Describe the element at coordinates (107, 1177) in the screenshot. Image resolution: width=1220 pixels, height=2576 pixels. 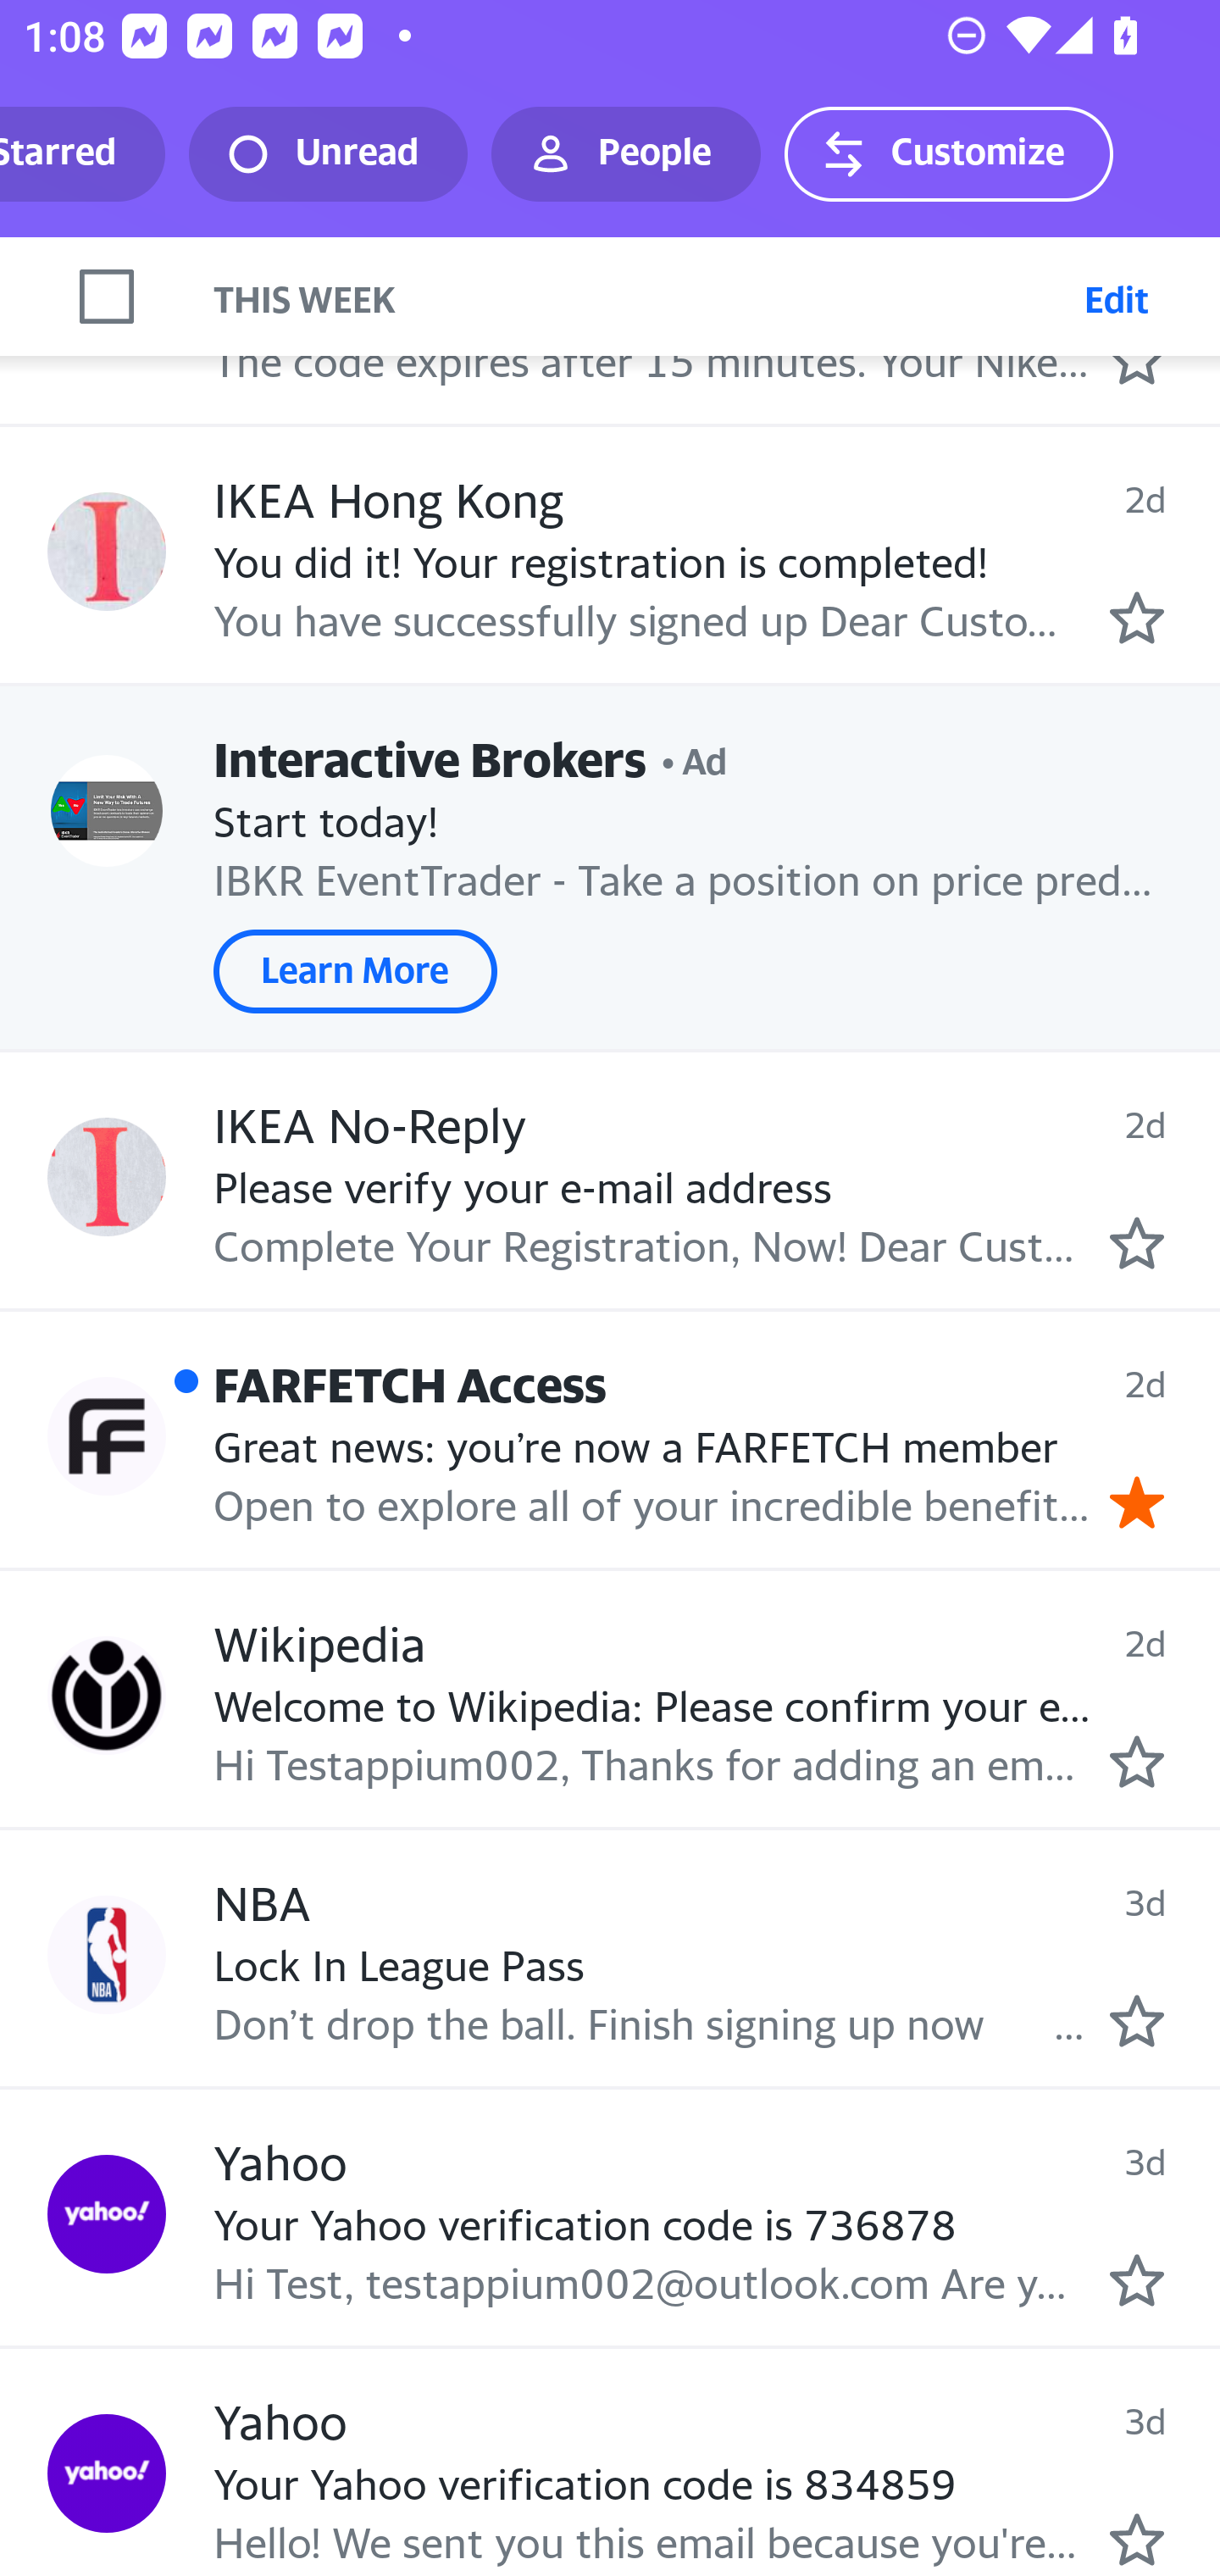
I see `Profile
IKEA No-Reply` at that location.